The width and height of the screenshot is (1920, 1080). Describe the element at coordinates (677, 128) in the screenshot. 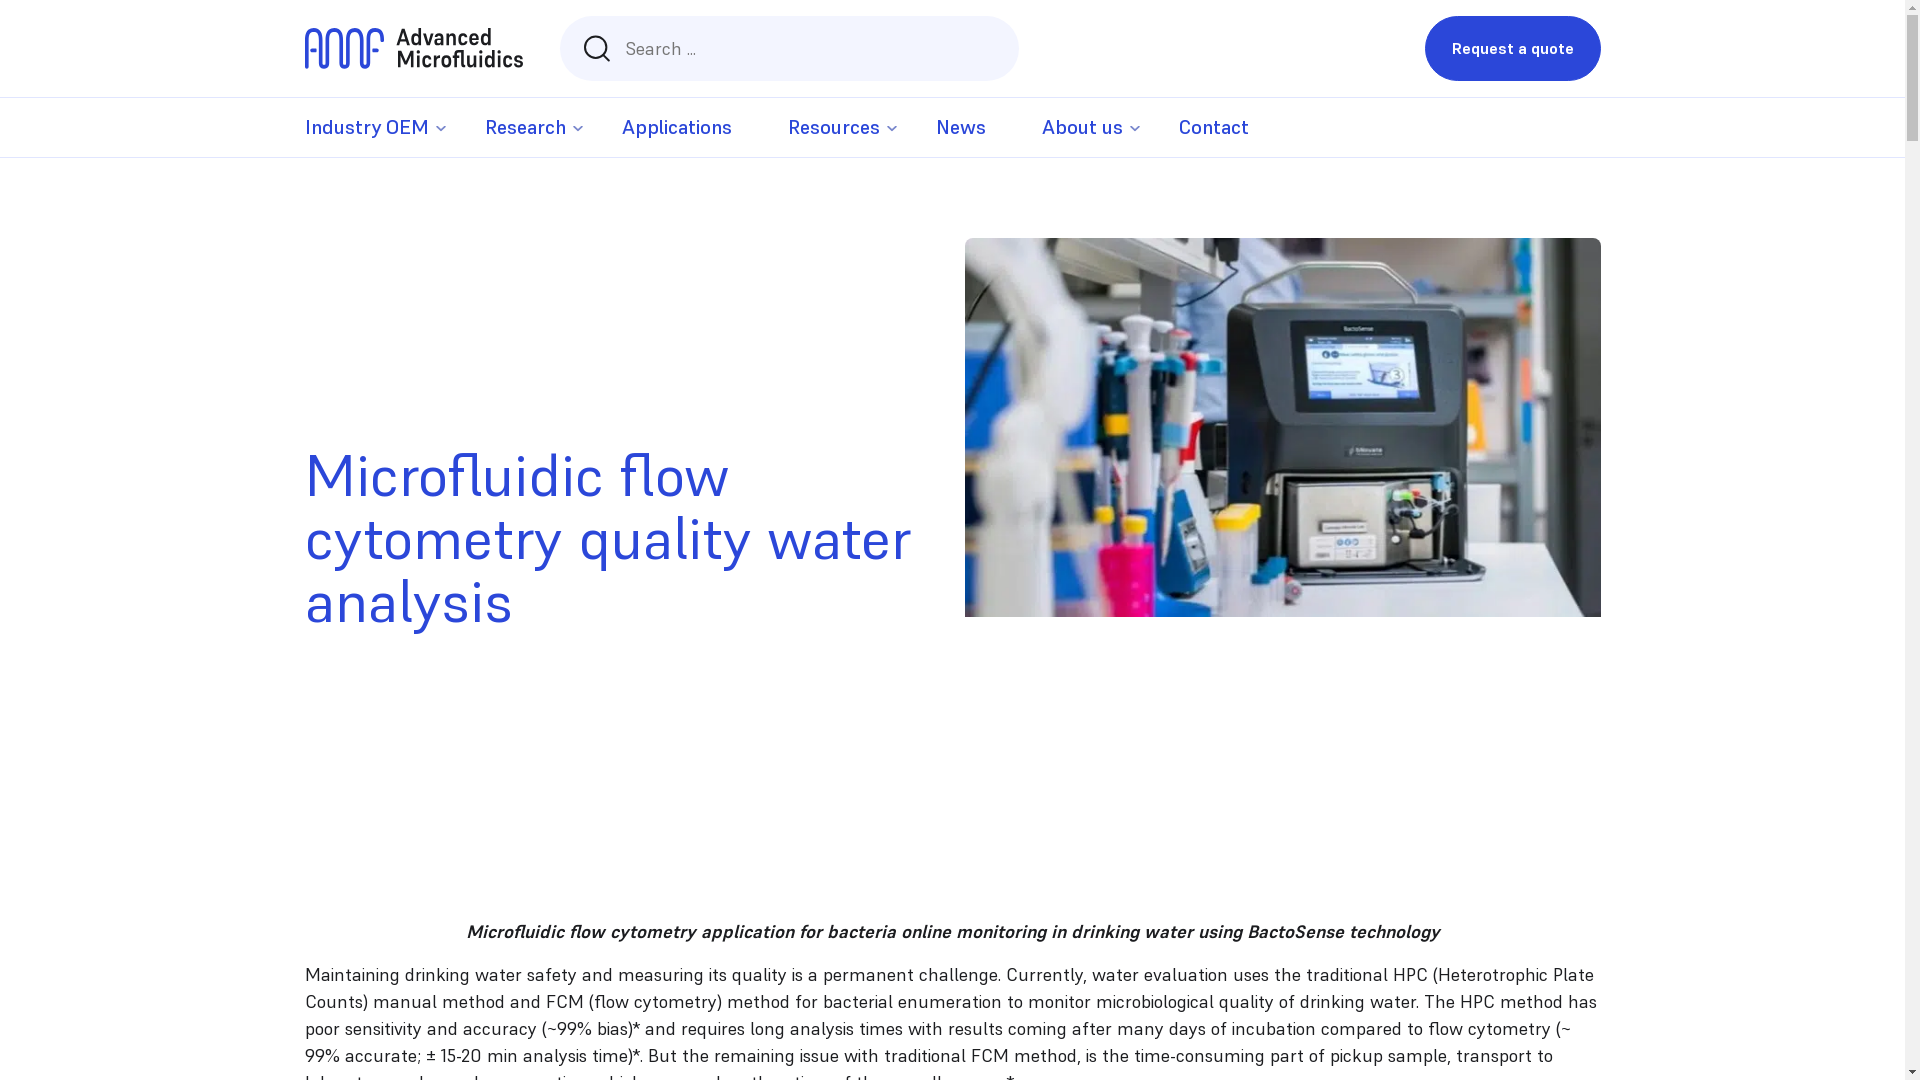

I see `Applications` at that location.